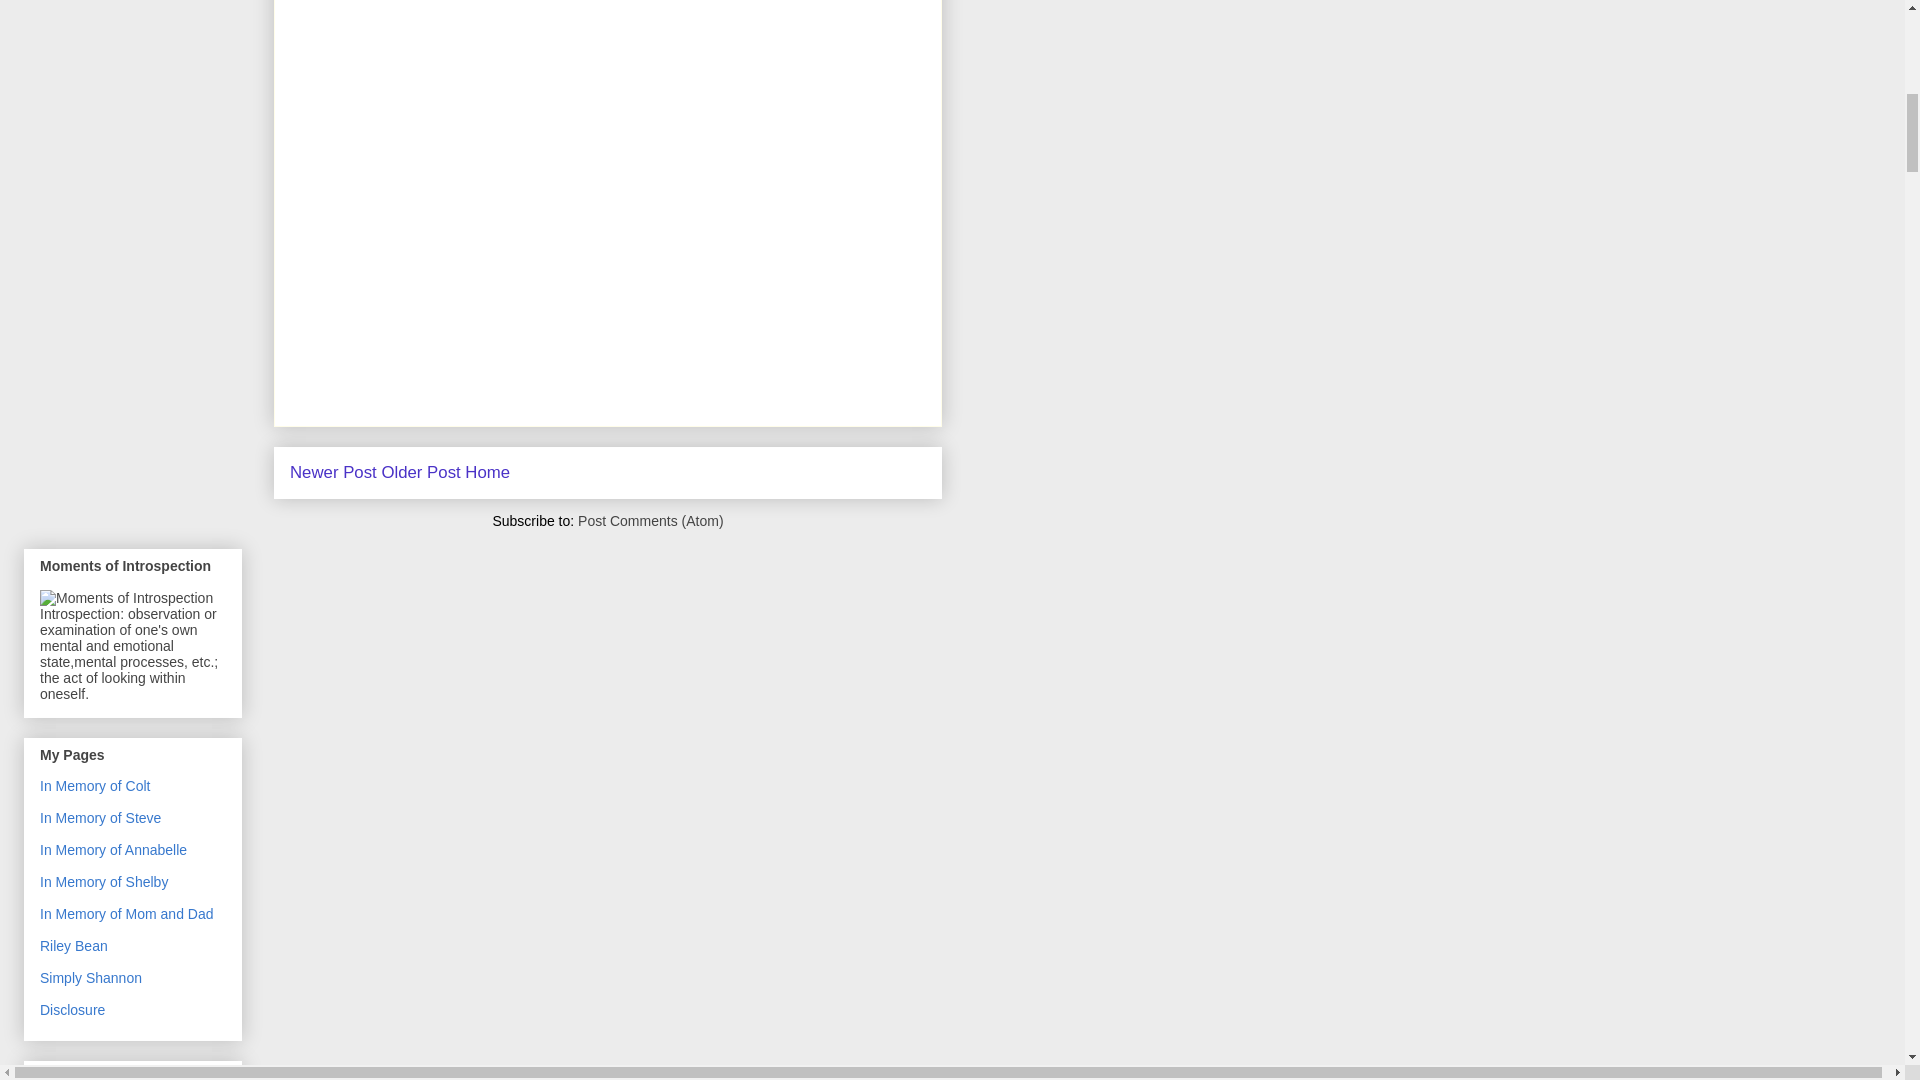  Describe the element at coordinates (74, 946) in the screenshot. I see `Riley Bean` at that location.